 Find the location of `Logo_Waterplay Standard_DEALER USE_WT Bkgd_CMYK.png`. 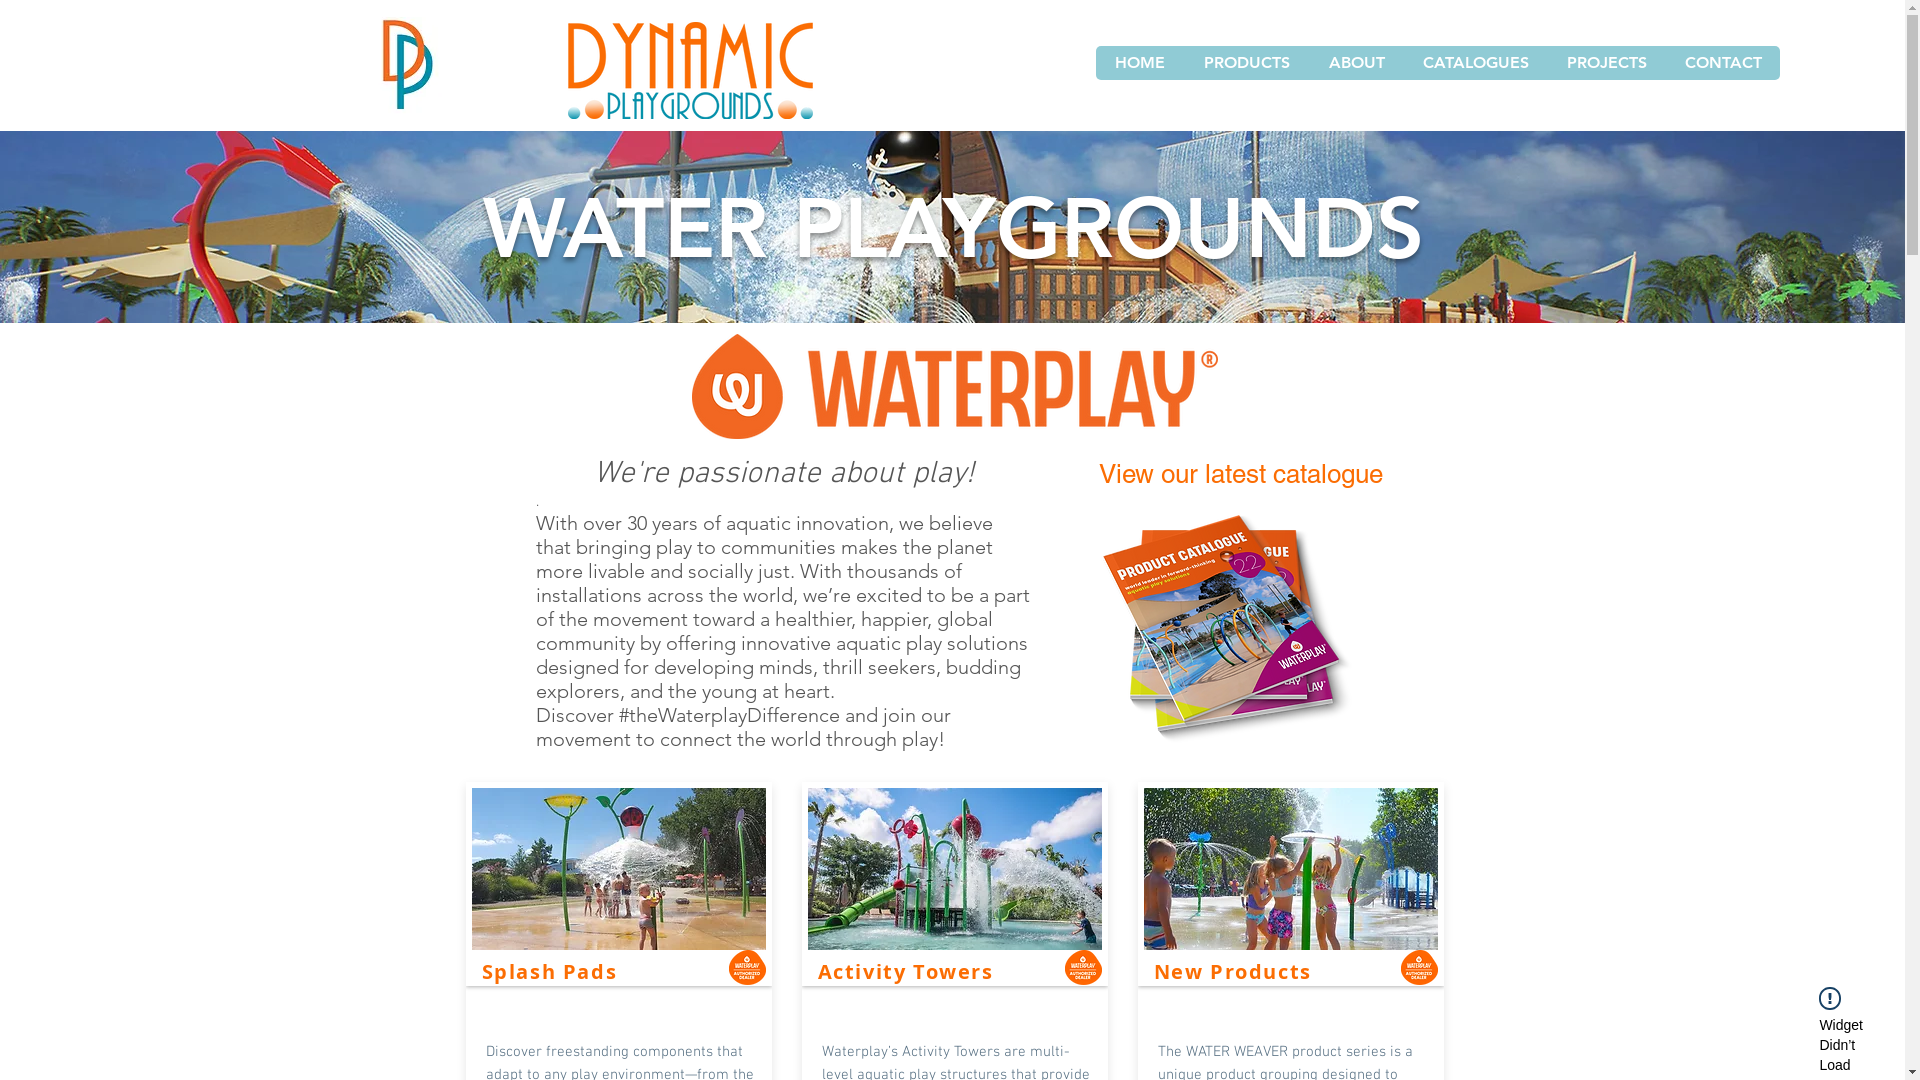

Logo_Waterplay Standard_DEALER USE_WT Bkgd_CMYK.png is located at coordinates (955, 386).